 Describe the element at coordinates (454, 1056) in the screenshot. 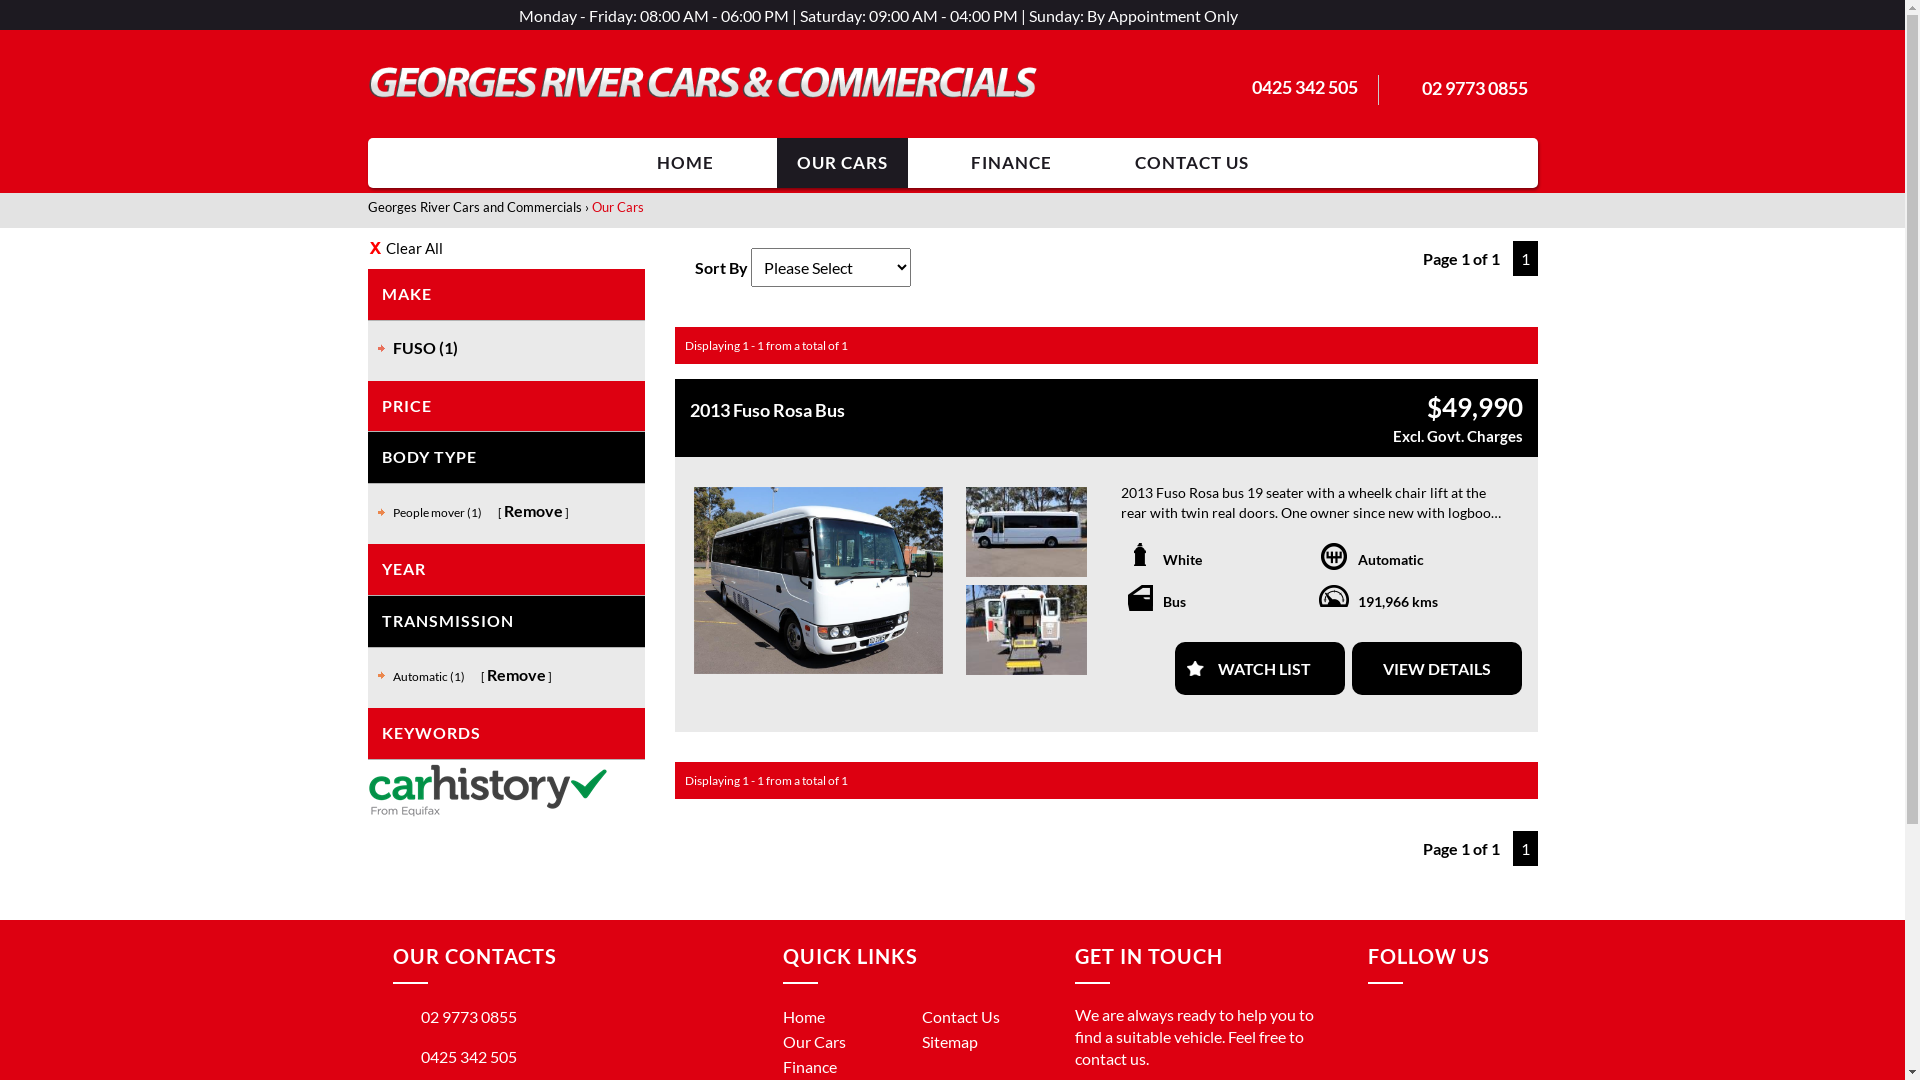

I see `0425 342 505` at that location.